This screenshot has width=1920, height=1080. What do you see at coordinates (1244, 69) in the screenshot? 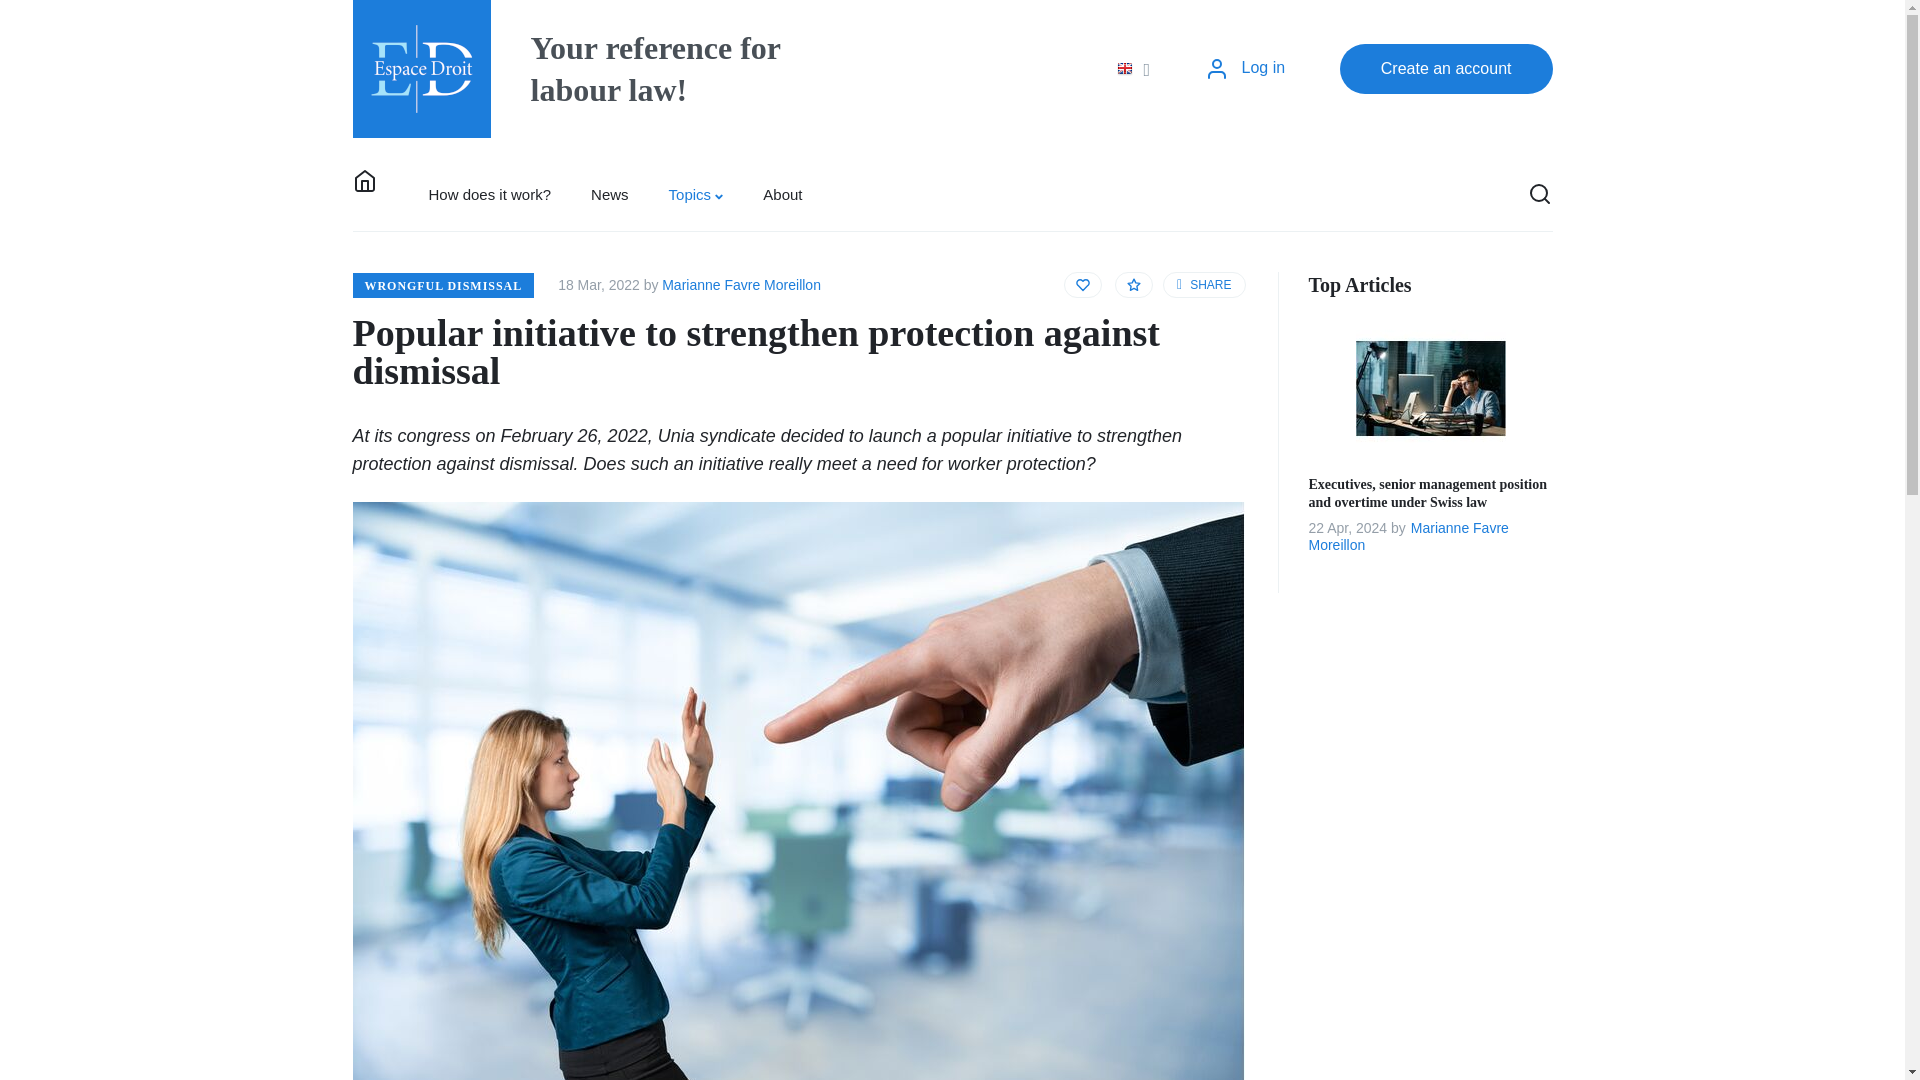
I see `Log in` at bounding box center [1244, 69].